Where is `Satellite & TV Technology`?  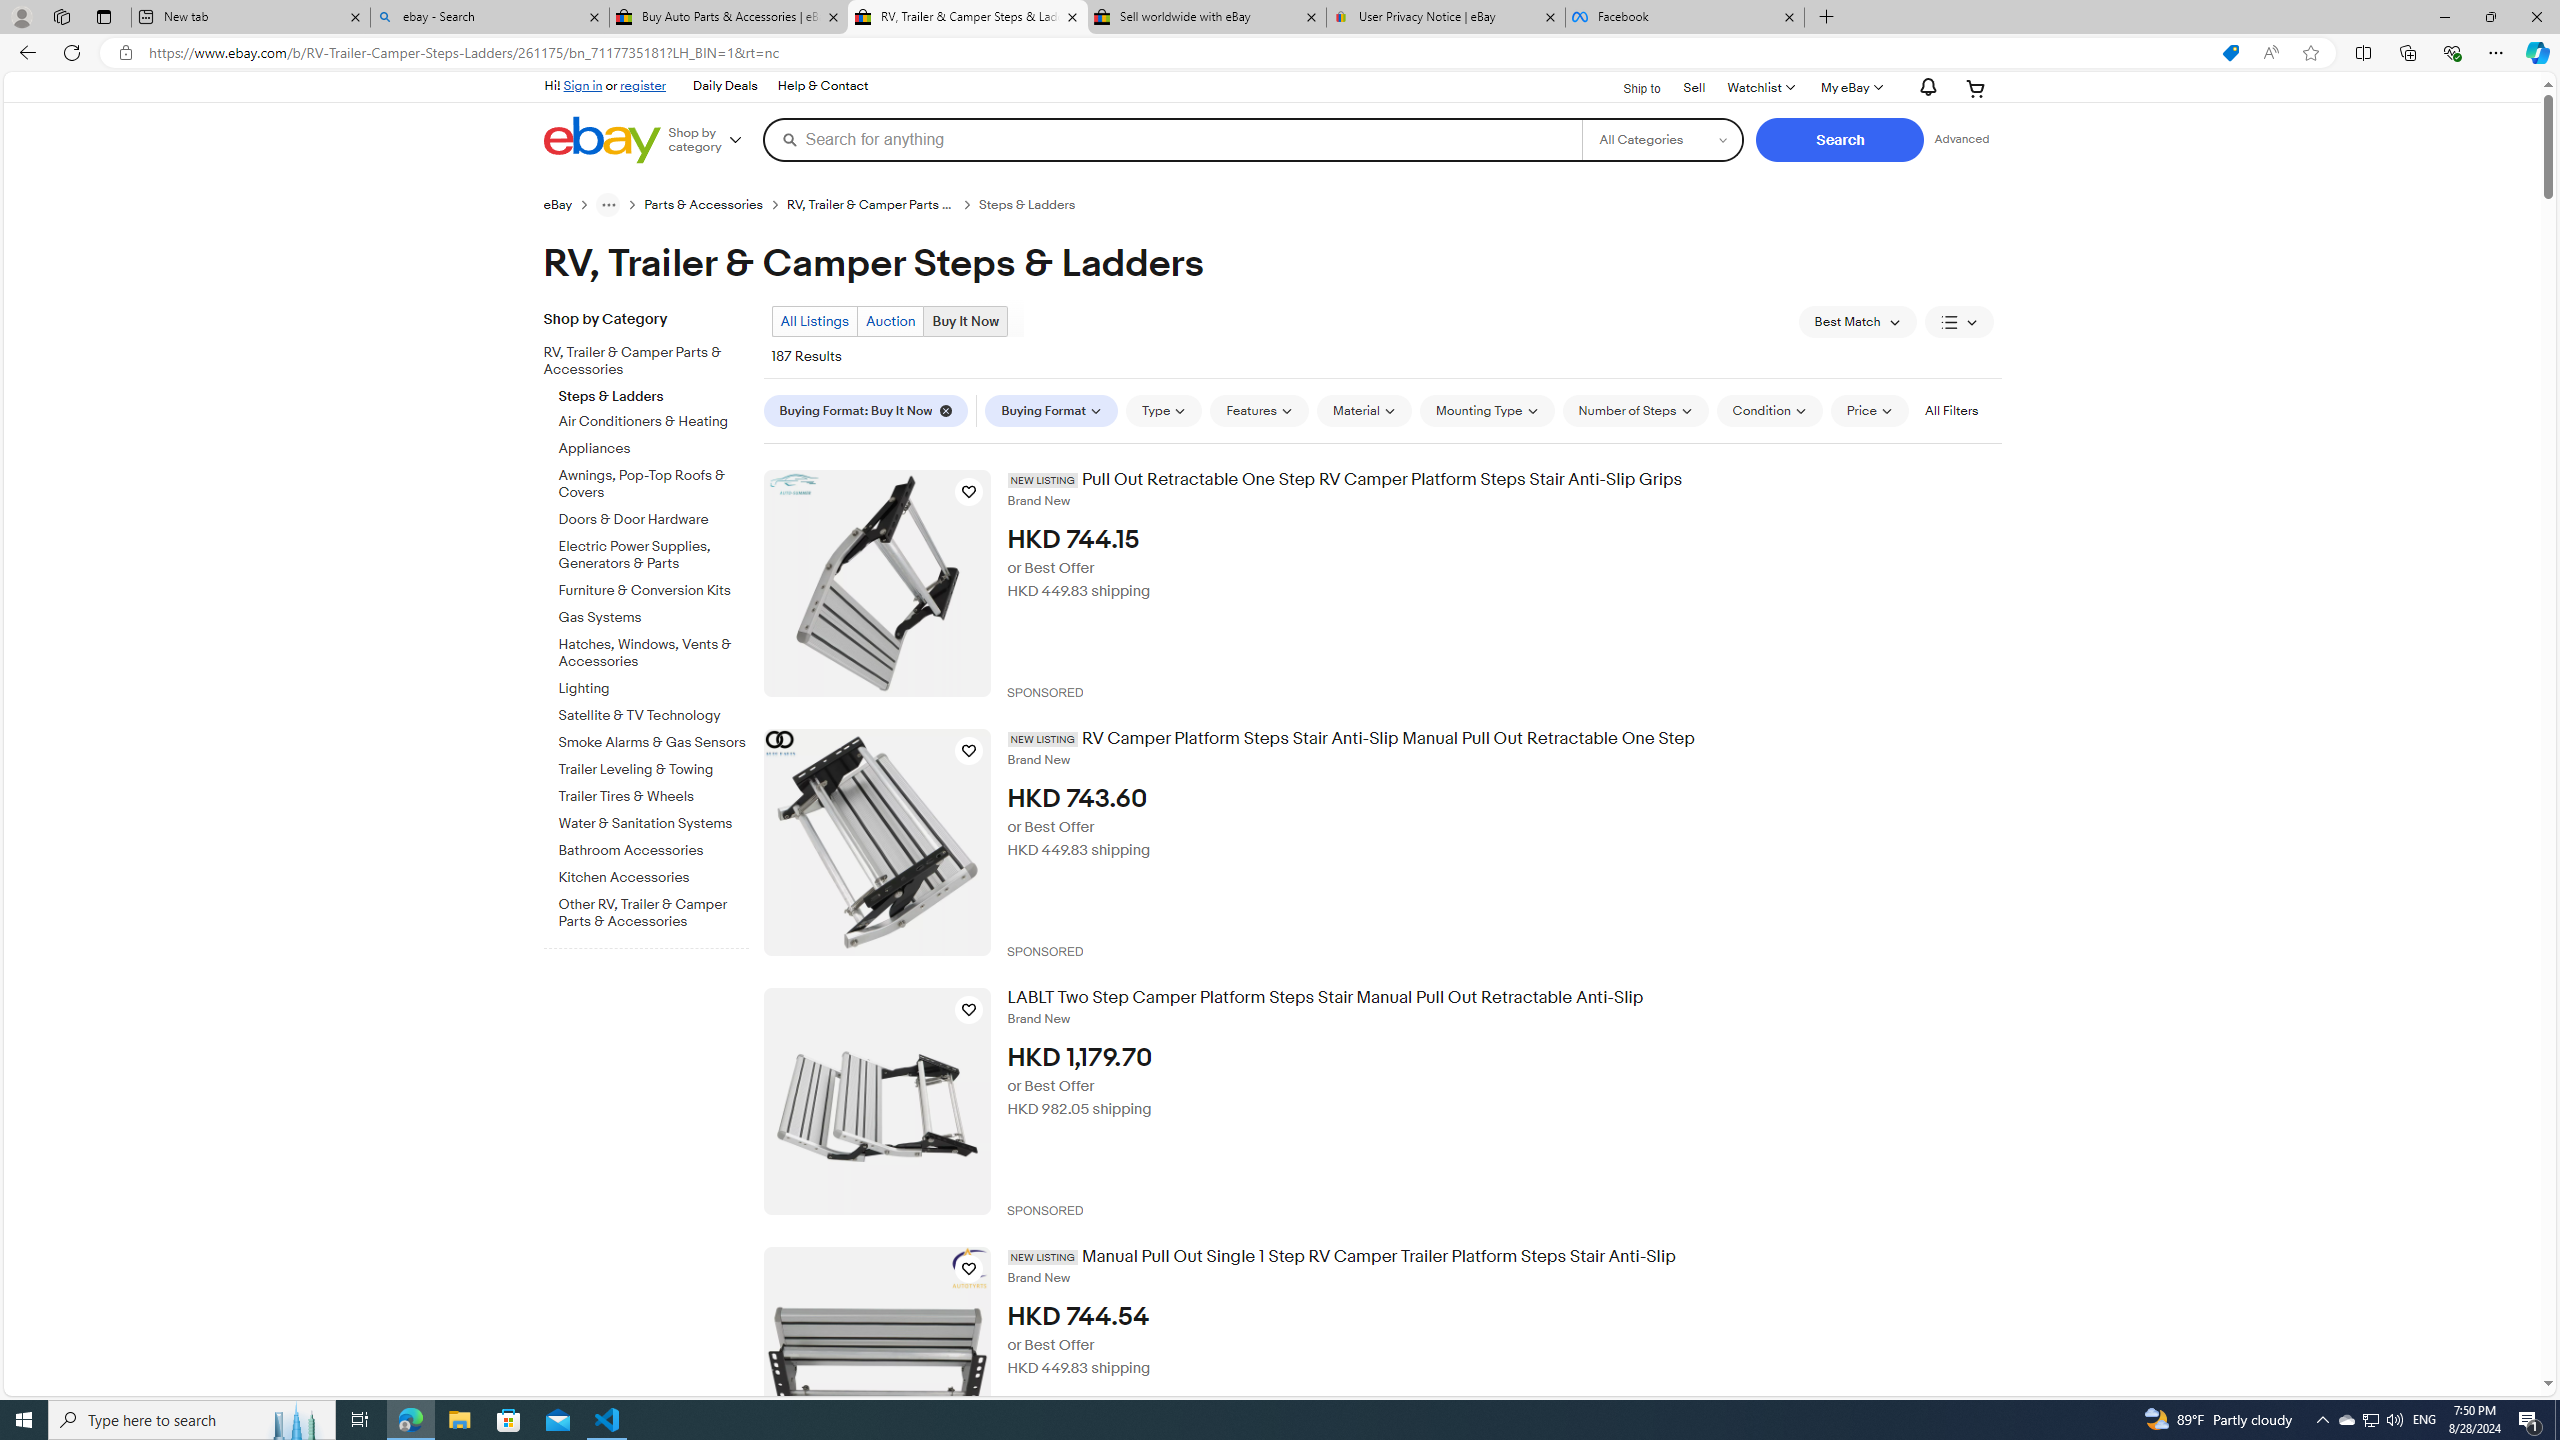 Satellite & TV Technology is located at coordinates (654, 716).